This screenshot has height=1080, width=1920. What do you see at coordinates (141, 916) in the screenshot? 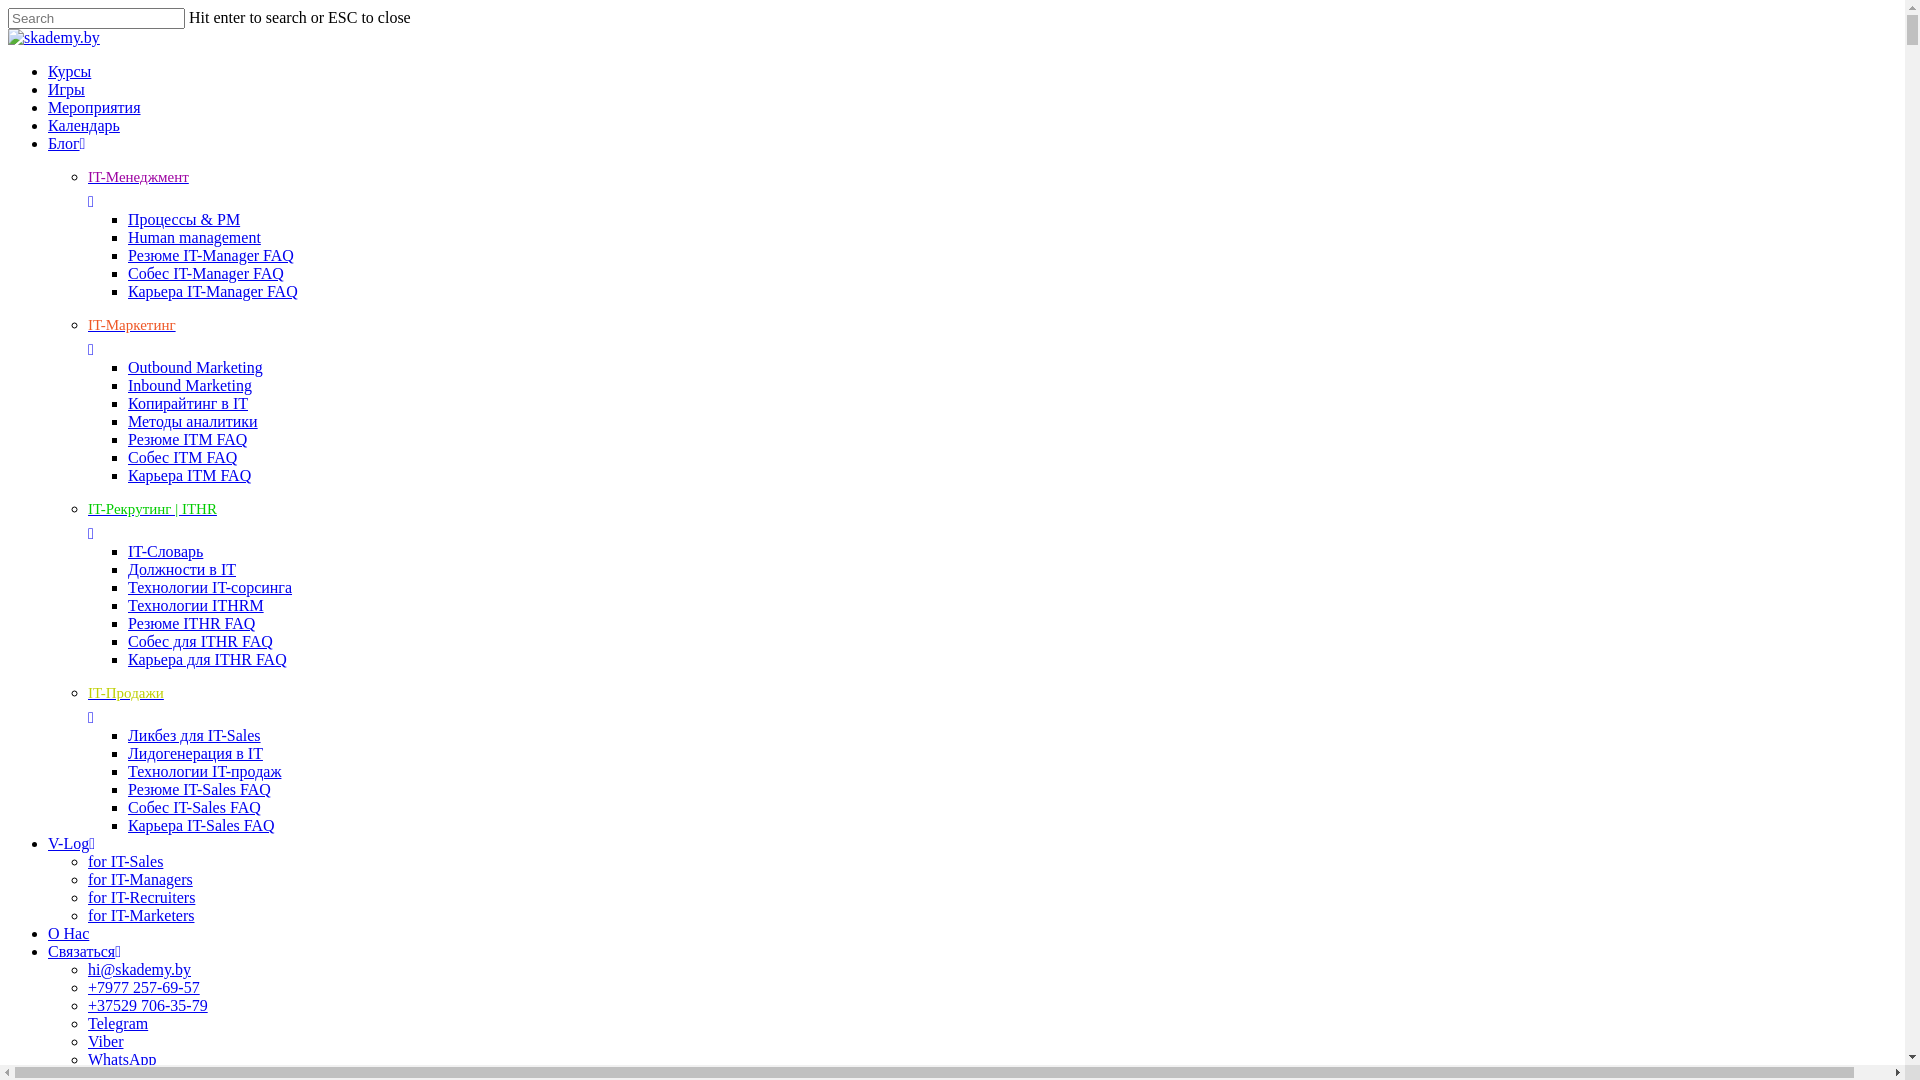
I see `for IT-Marketers` at bounding box center [141, 916].